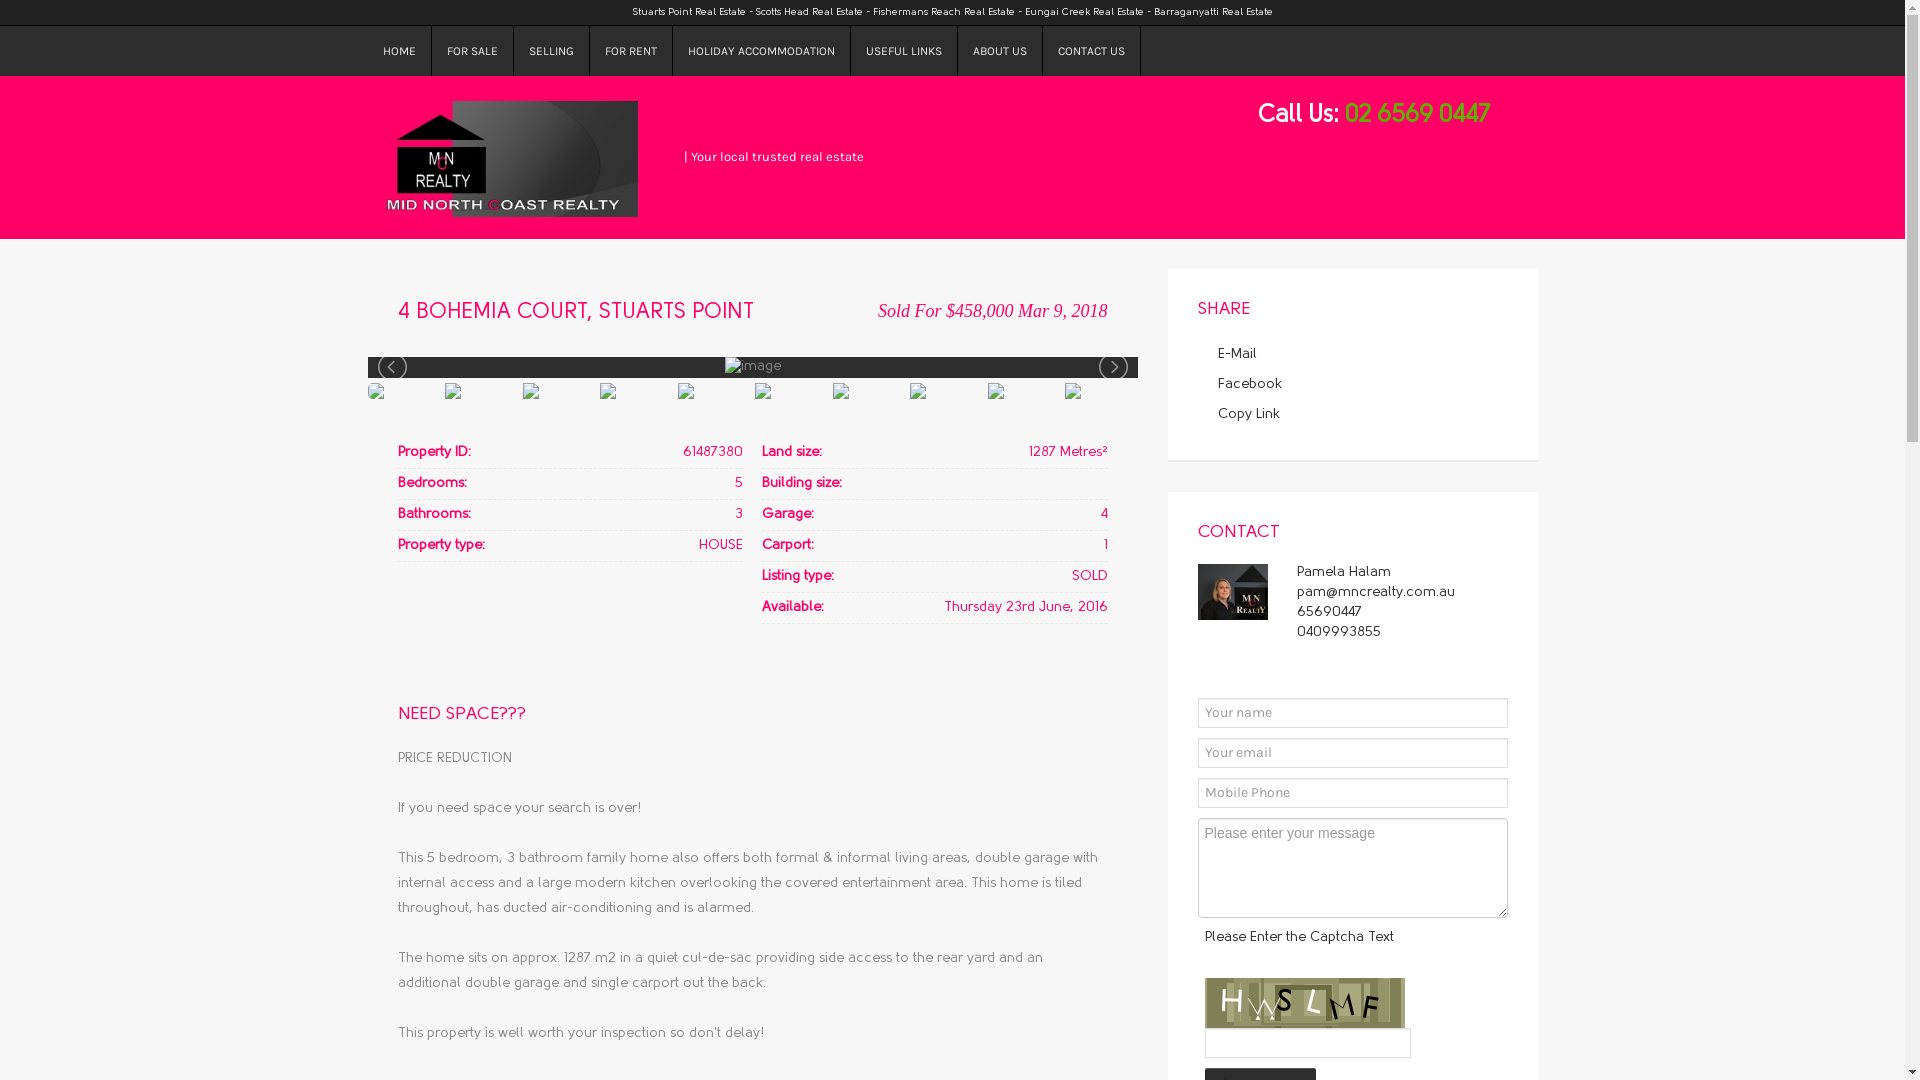 The height and width of the screenshot is (1080, 1920). What do you see at coordinates (1249, 414) in the screenshot?
I see `Copy Link` at bounding box center [1249, 414].